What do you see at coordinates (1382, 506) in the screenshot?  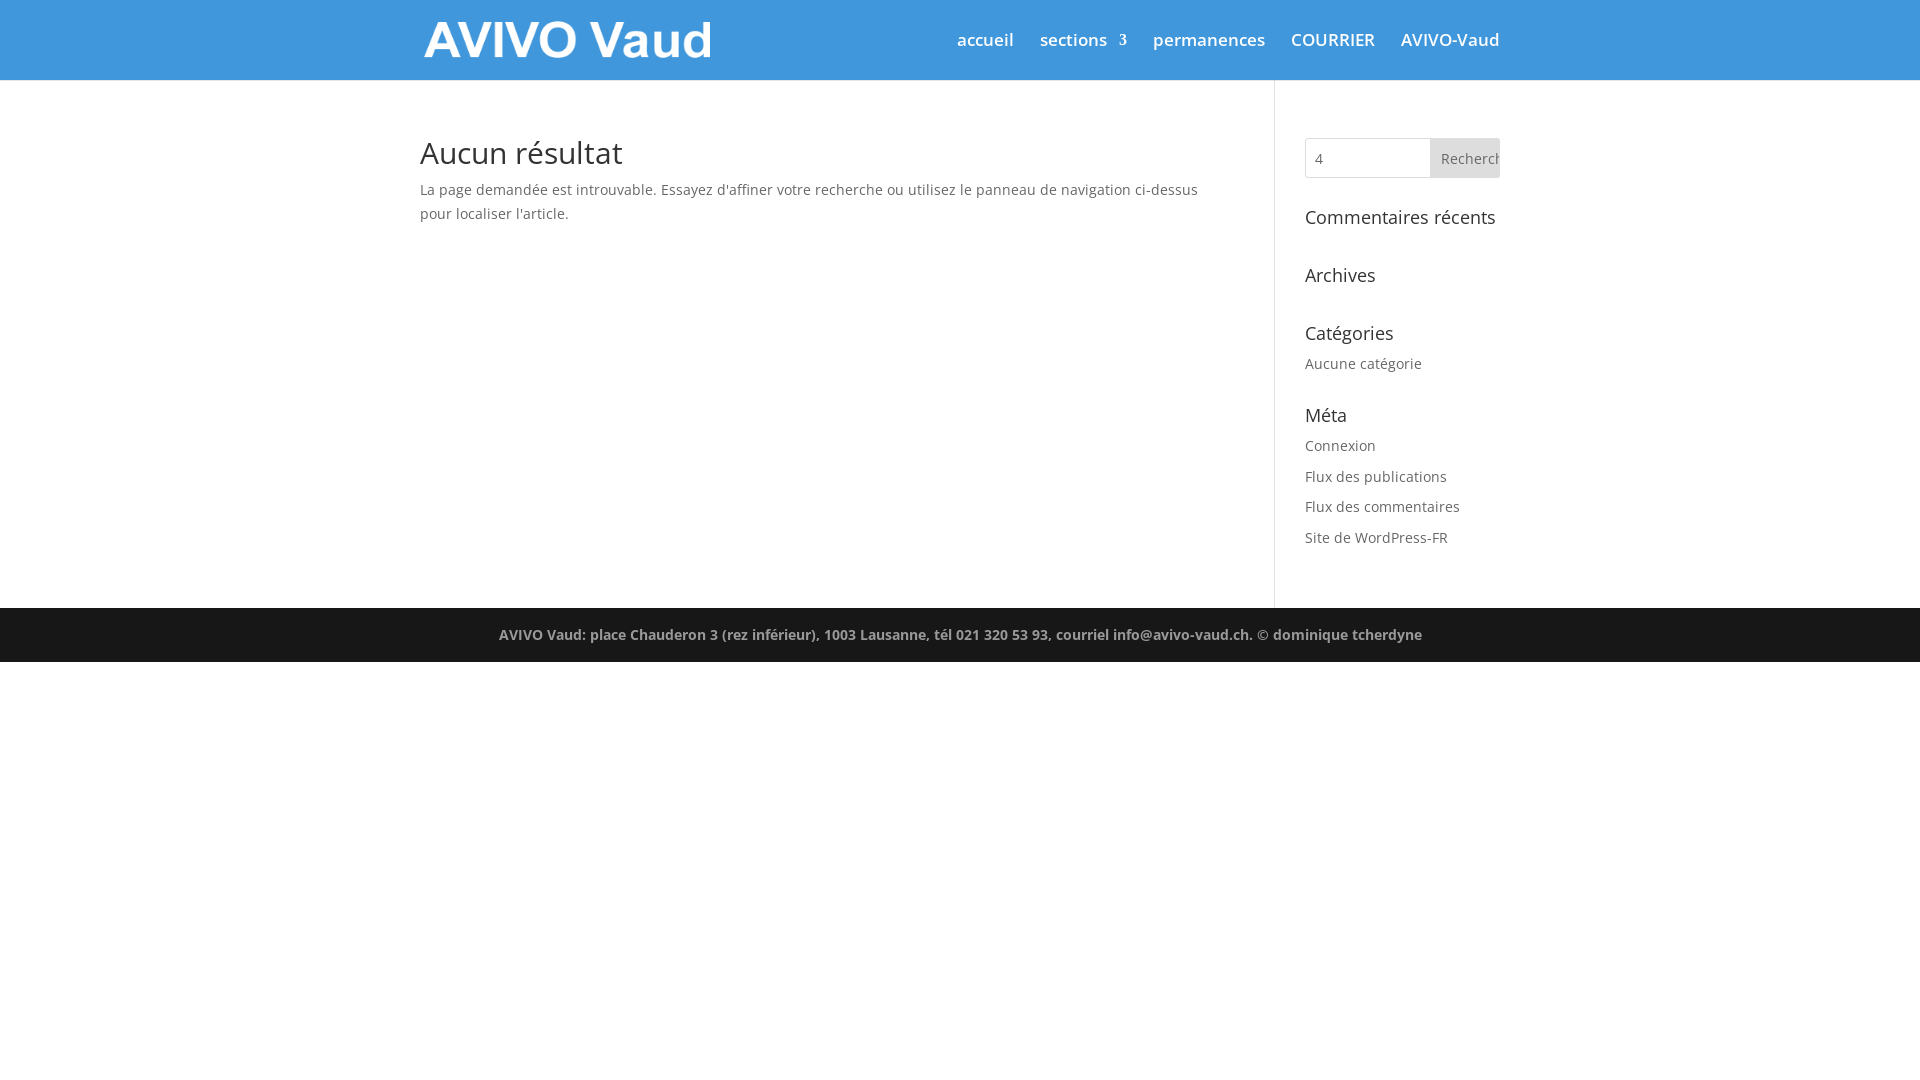 I see `Flux des commentaires` at bounding box center [1382, 506].